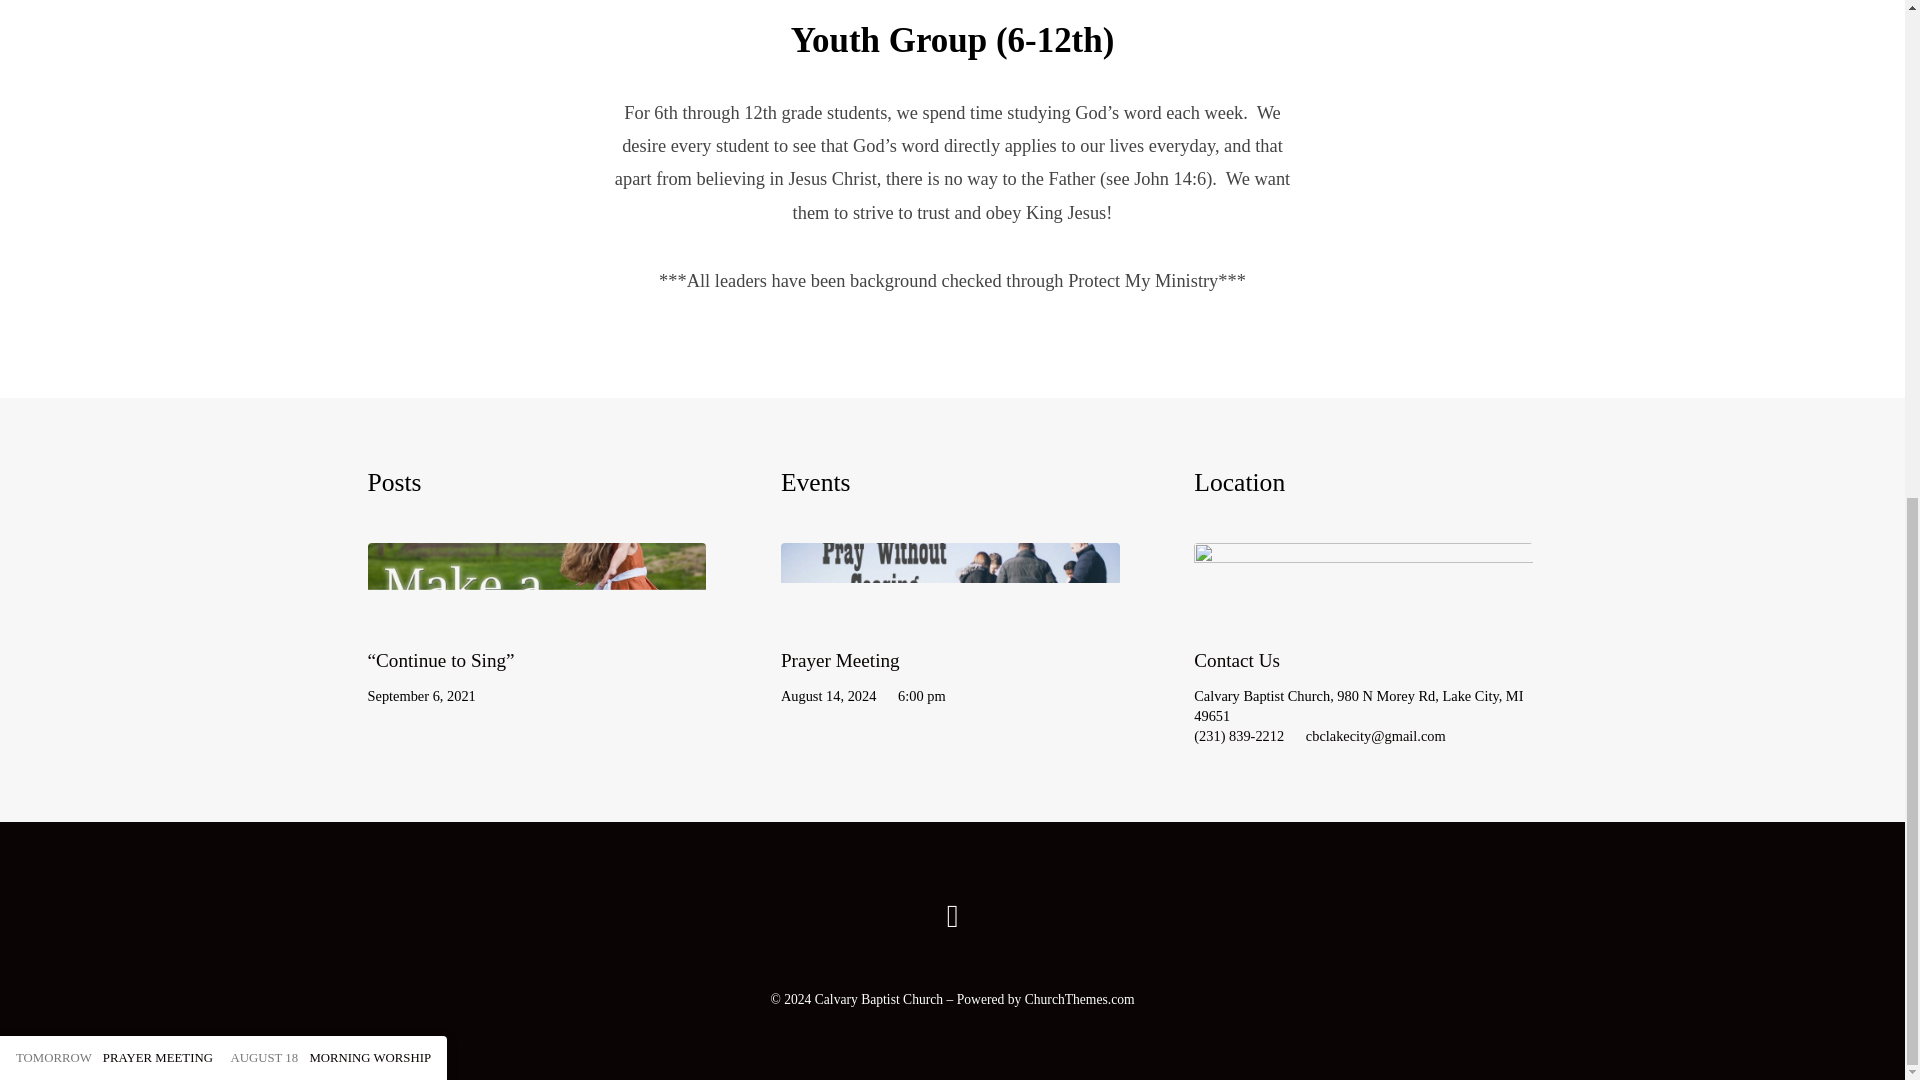 This screenshot has width=1920, height=1080. What do you see at coordinates (950, 612) in the screenshot?
I see `Prayer Meeting` at bounding box center [950, 612].